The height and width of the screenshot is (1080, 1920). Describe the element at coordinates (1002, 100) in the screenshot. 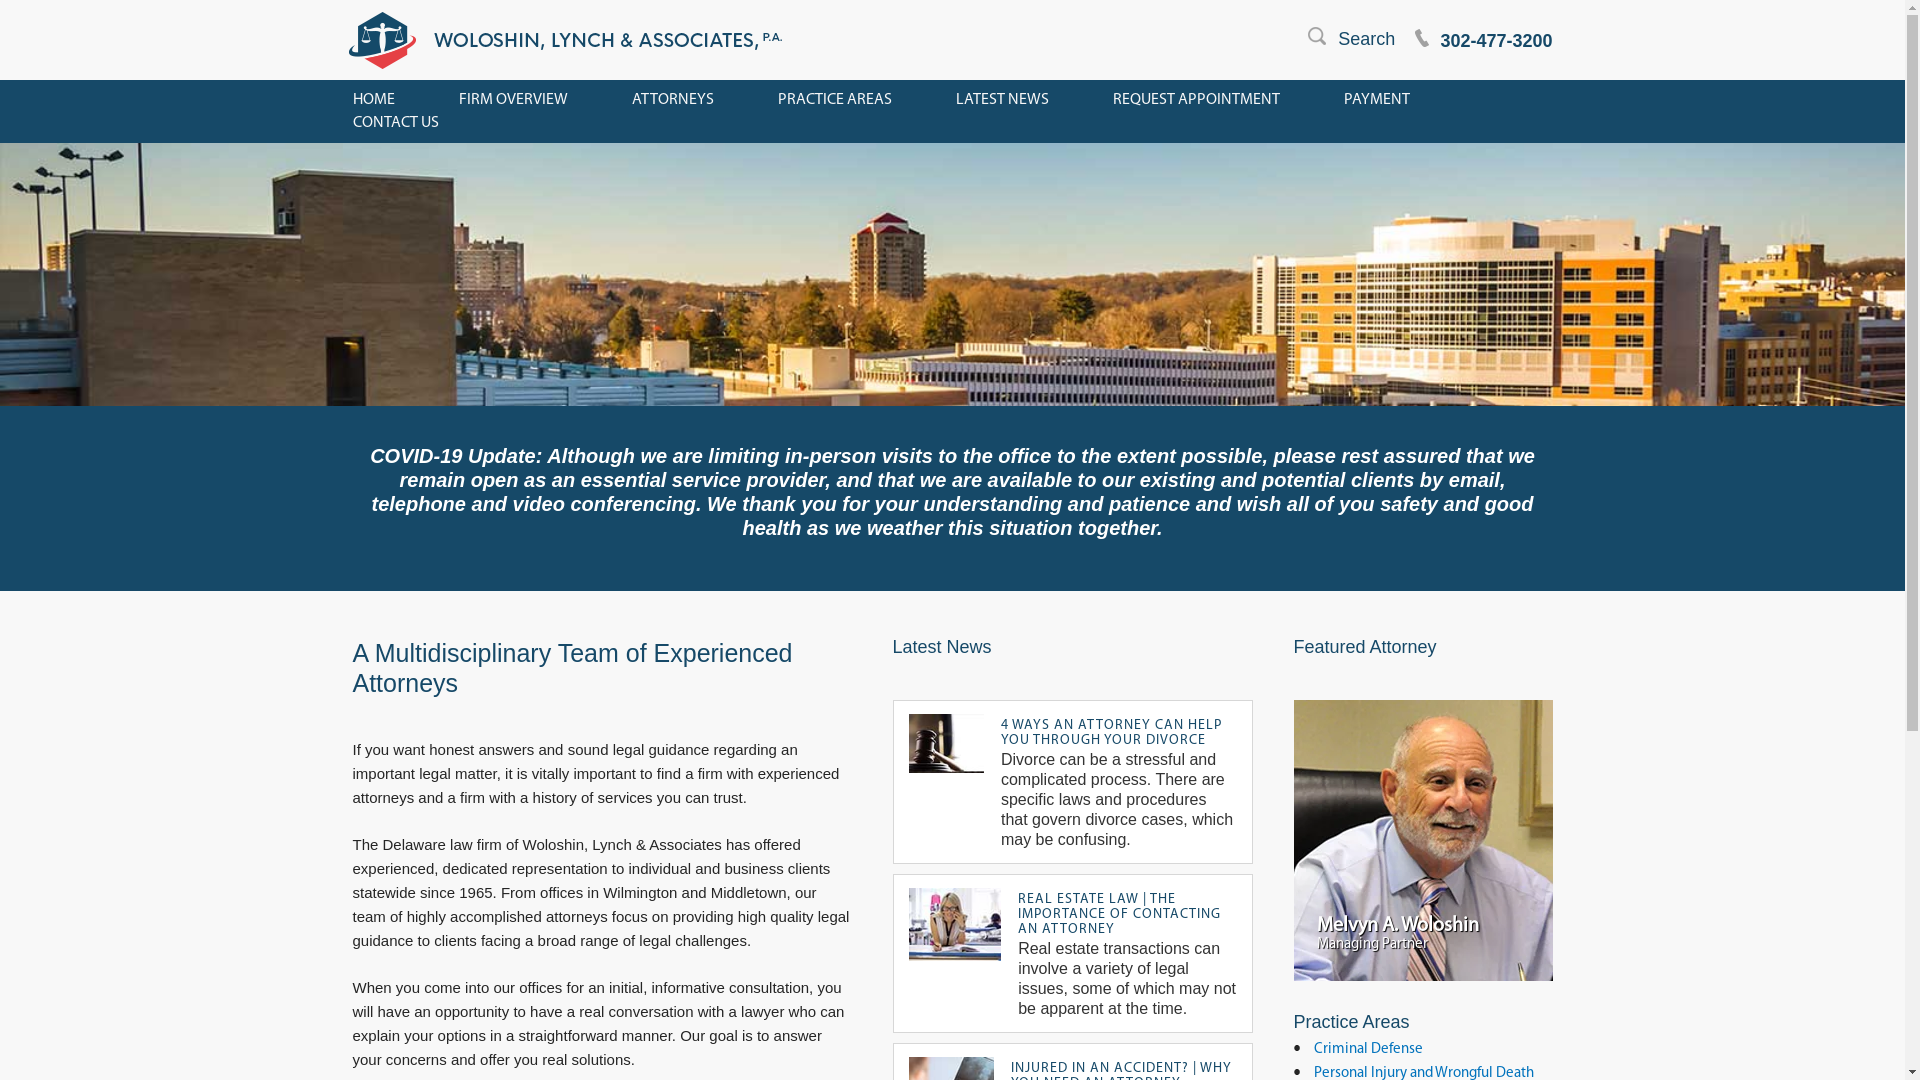

I see `LATEST NEWS` at that location.